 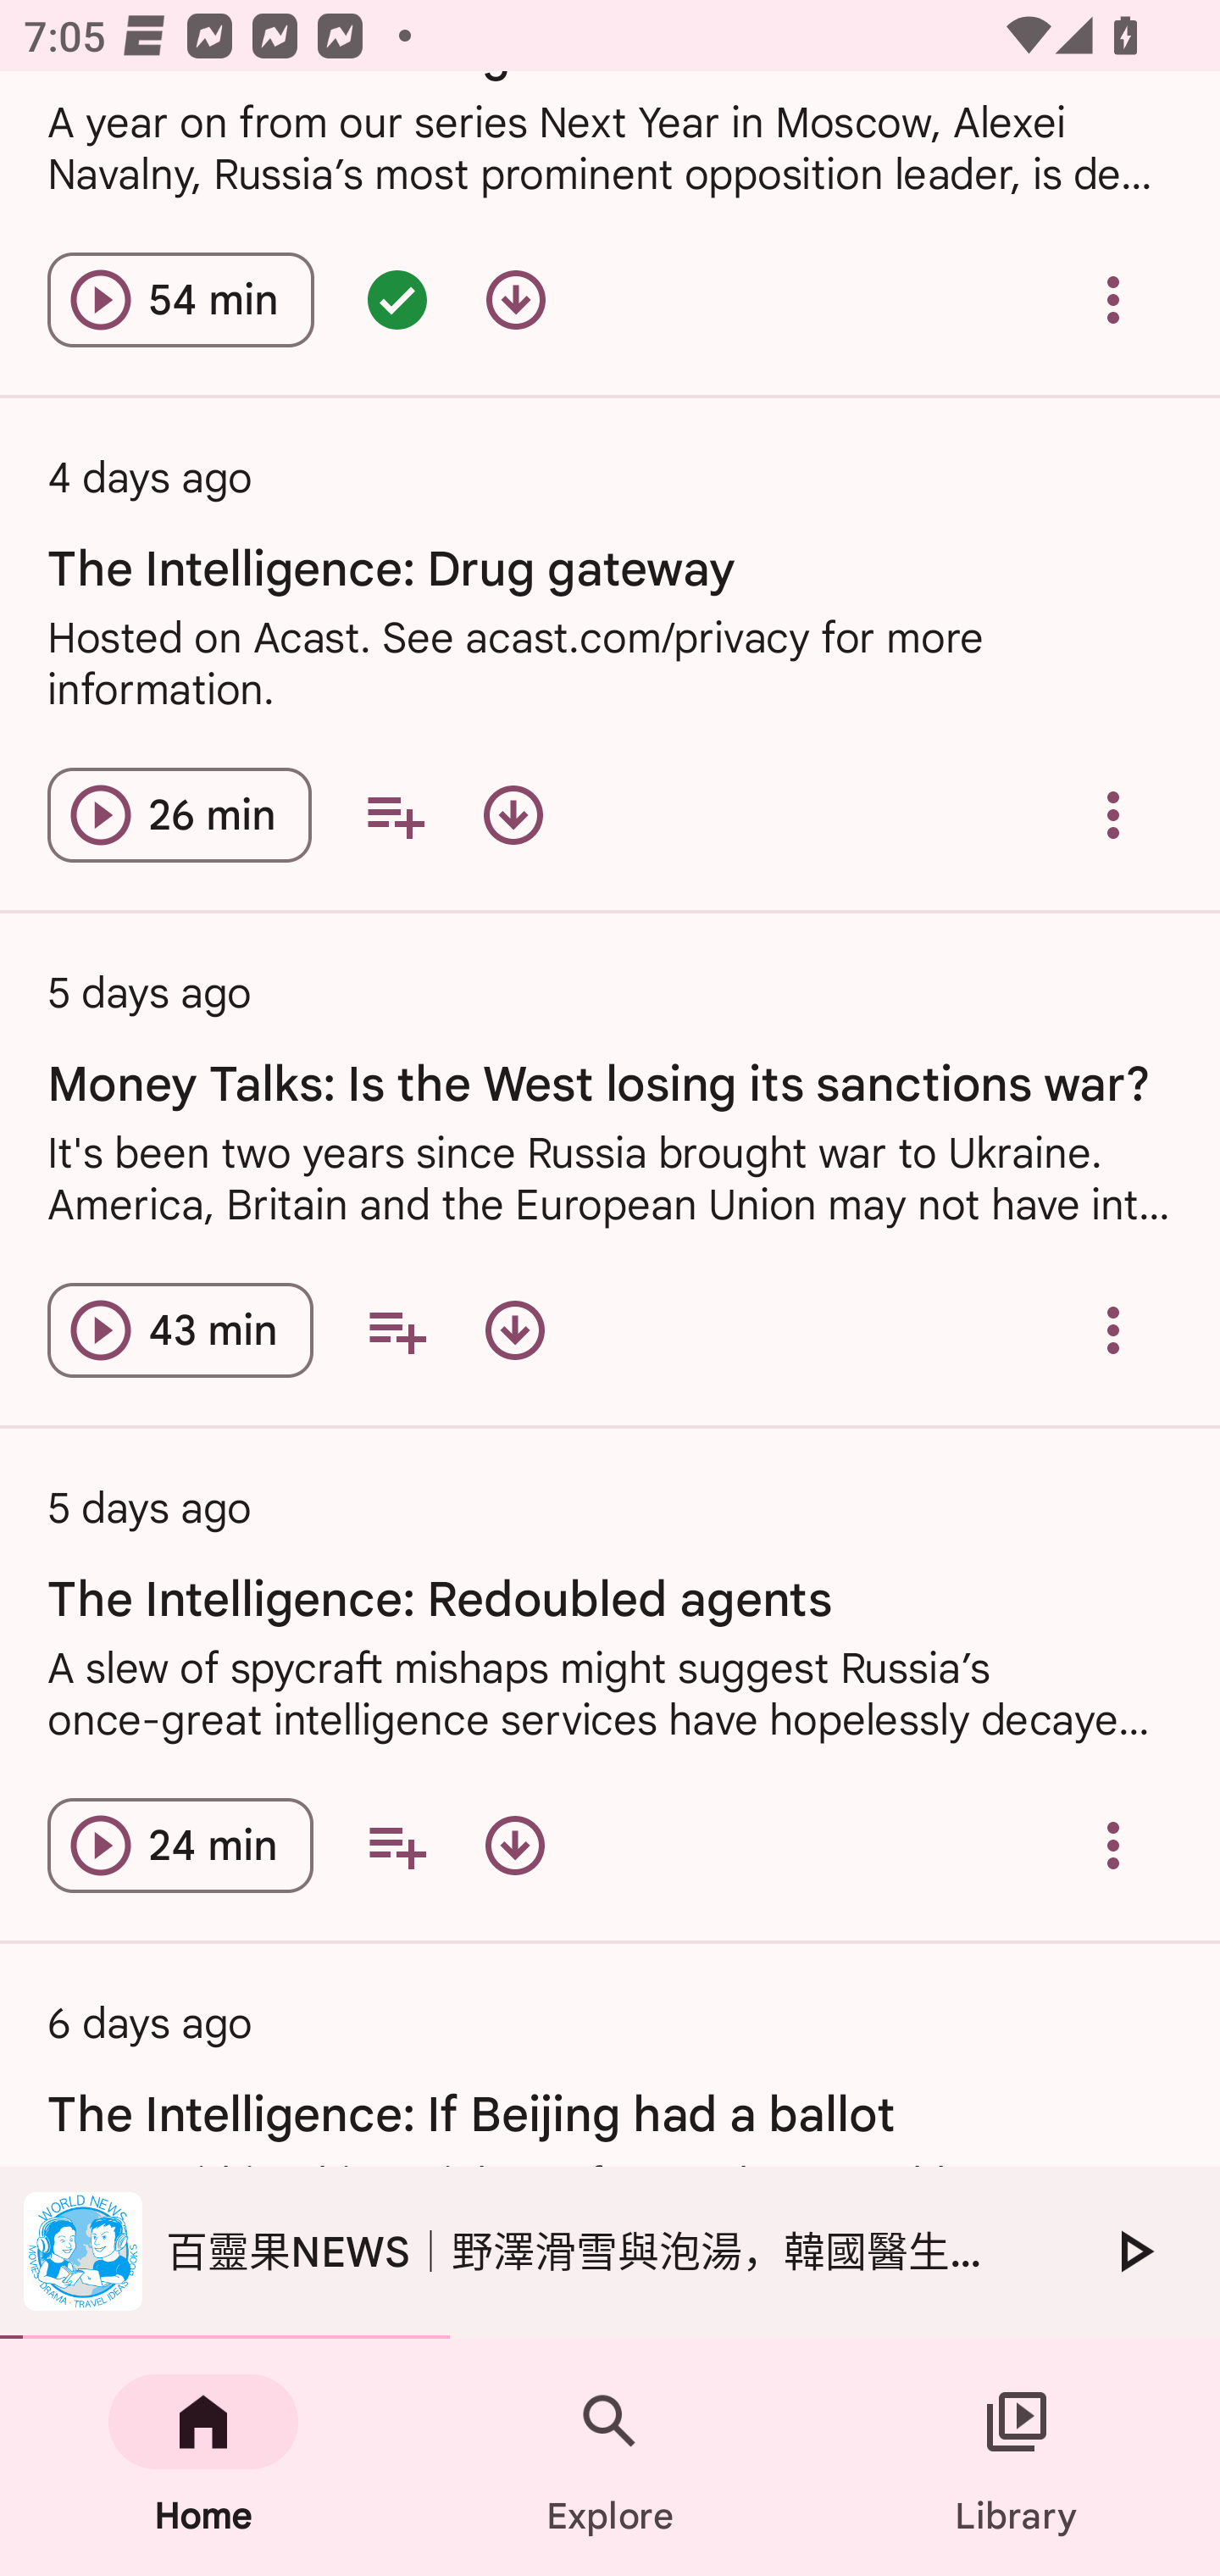 I want to click on Download episode, so click(x=515, y=1846).